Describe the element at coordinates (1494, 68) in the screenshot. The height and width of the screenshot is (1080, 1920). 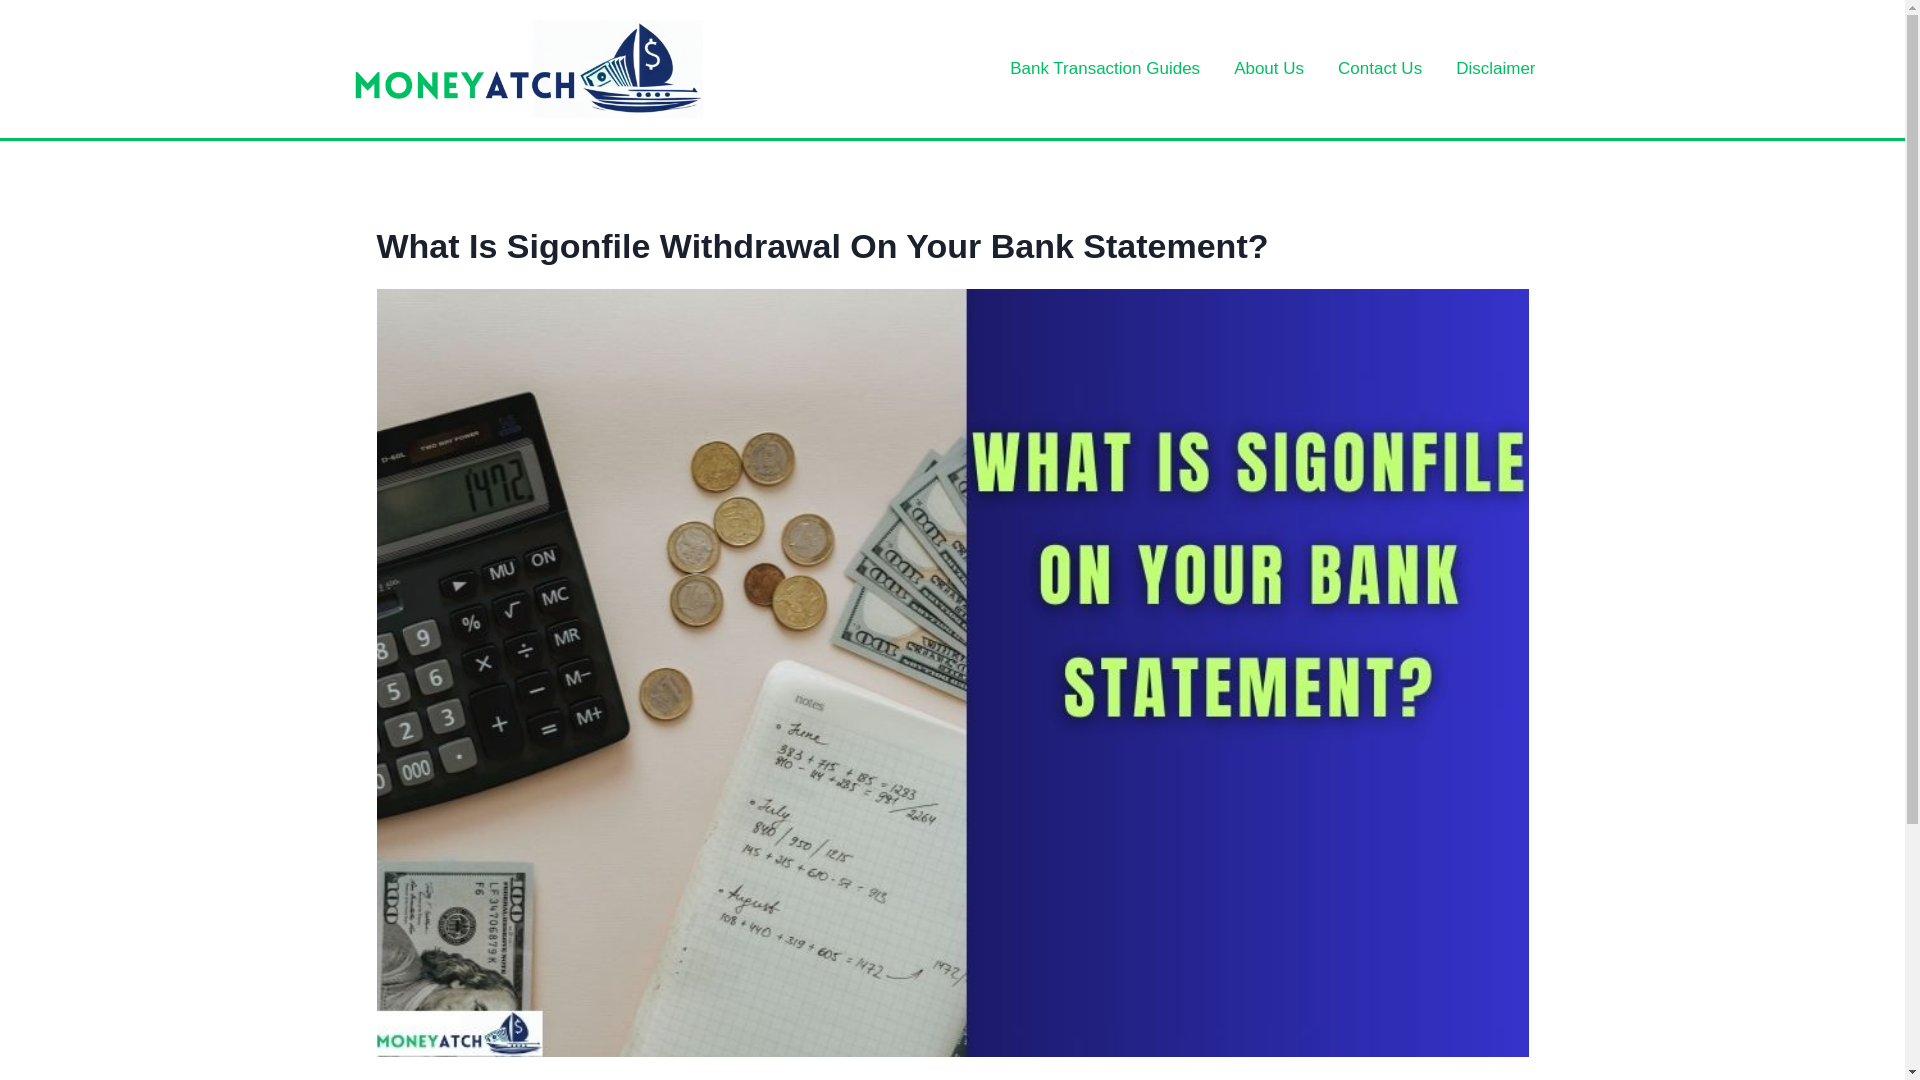
I see `Disclaimer` at that location.